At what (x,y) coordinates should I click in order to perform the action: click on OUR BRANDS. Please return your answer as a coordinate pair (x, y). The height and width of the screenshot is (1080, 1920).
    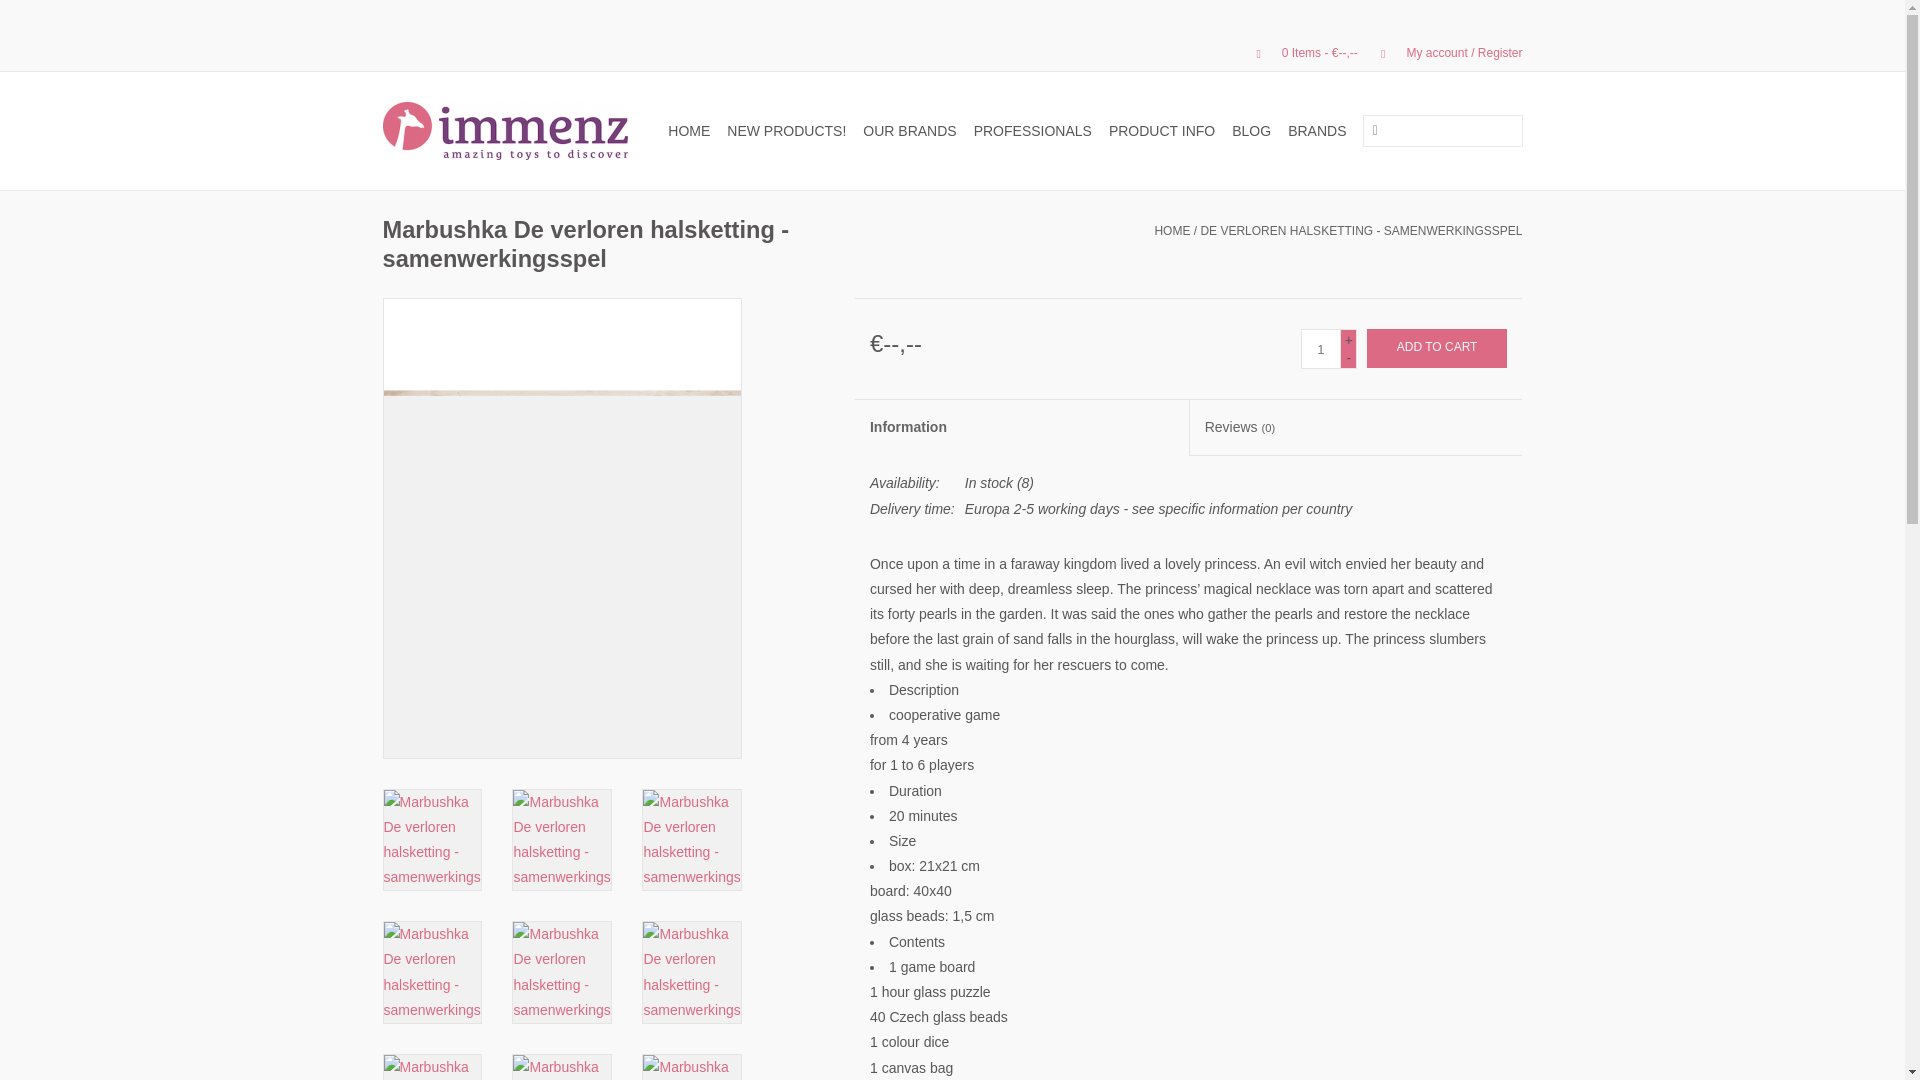
    Looking at the image, I should click on (908, 130).